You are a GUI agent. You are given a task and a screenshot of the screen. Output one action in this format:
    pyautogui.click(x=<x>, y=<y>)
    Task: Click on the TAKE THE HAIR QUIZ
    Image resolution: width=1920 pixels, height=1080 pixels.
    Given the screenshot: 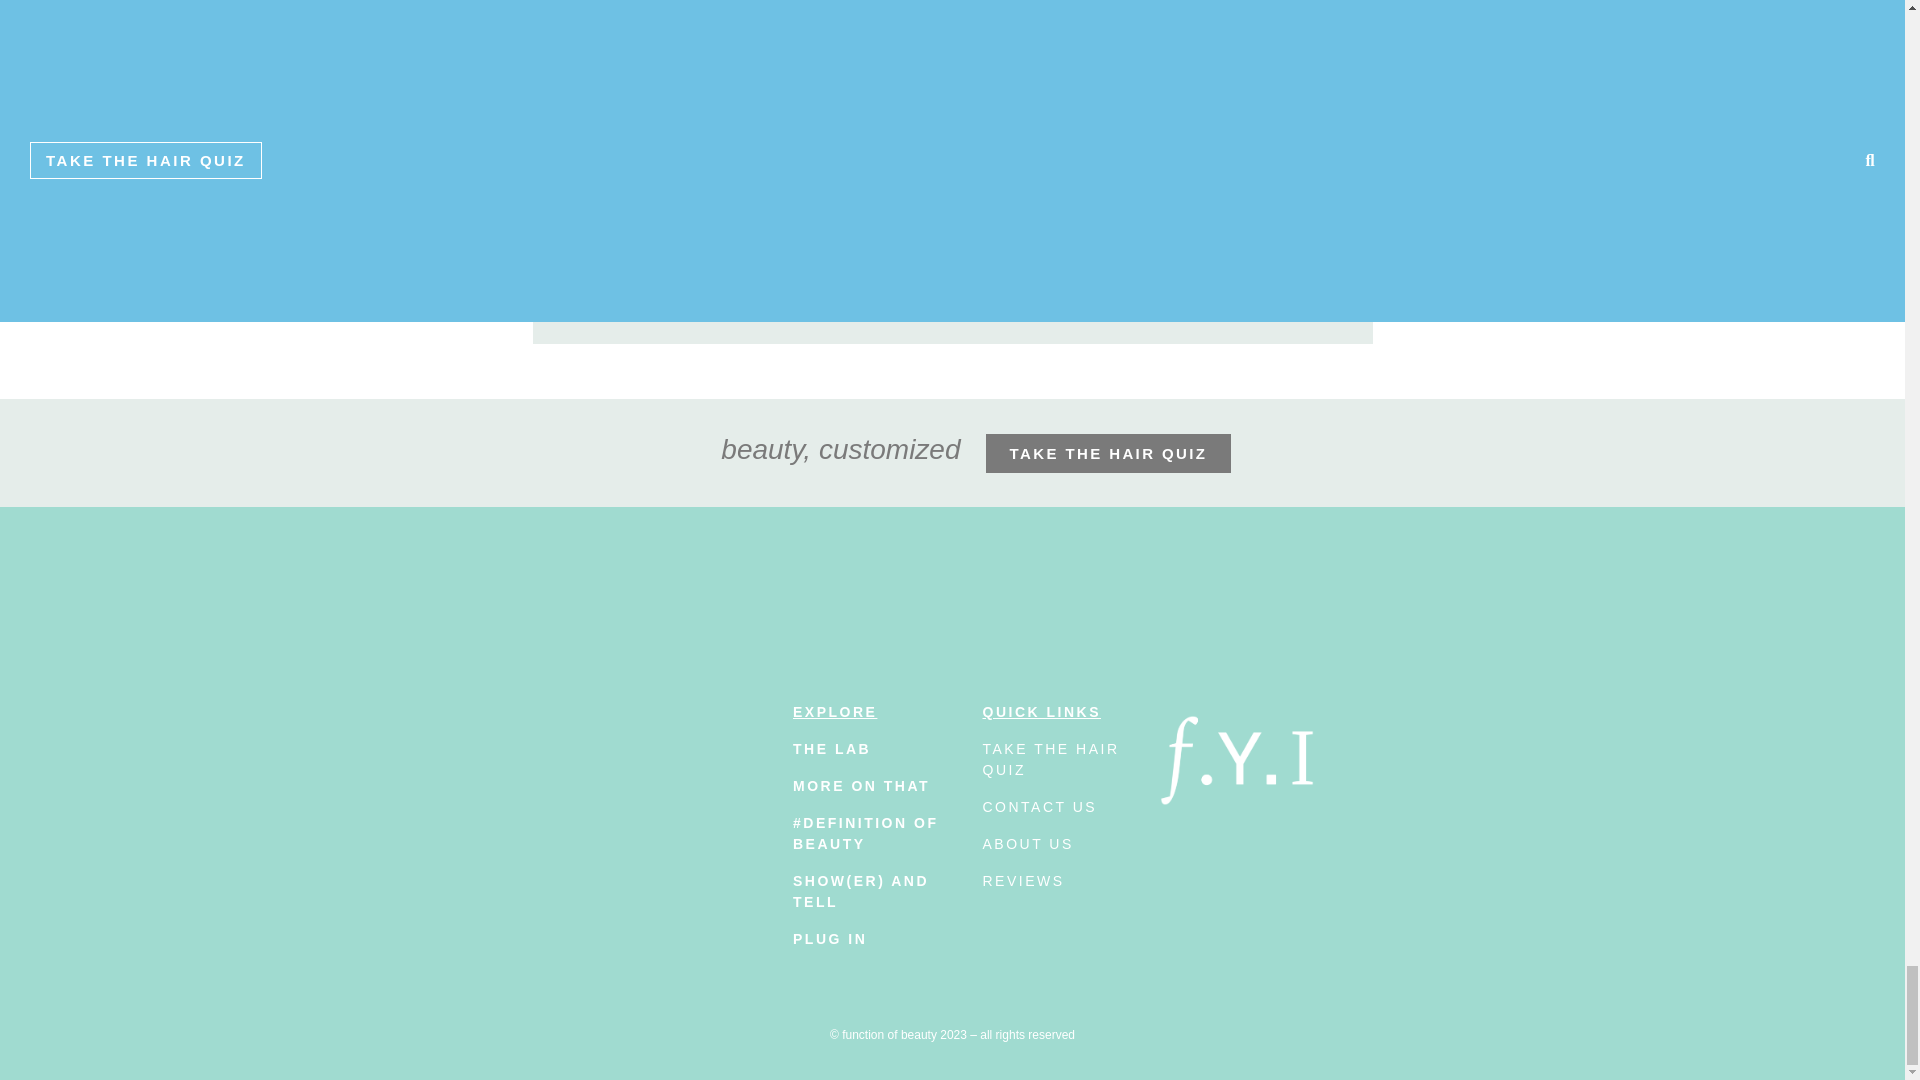 What is the action you would take?
    pyautogui.click(x=1050, y=758)
    